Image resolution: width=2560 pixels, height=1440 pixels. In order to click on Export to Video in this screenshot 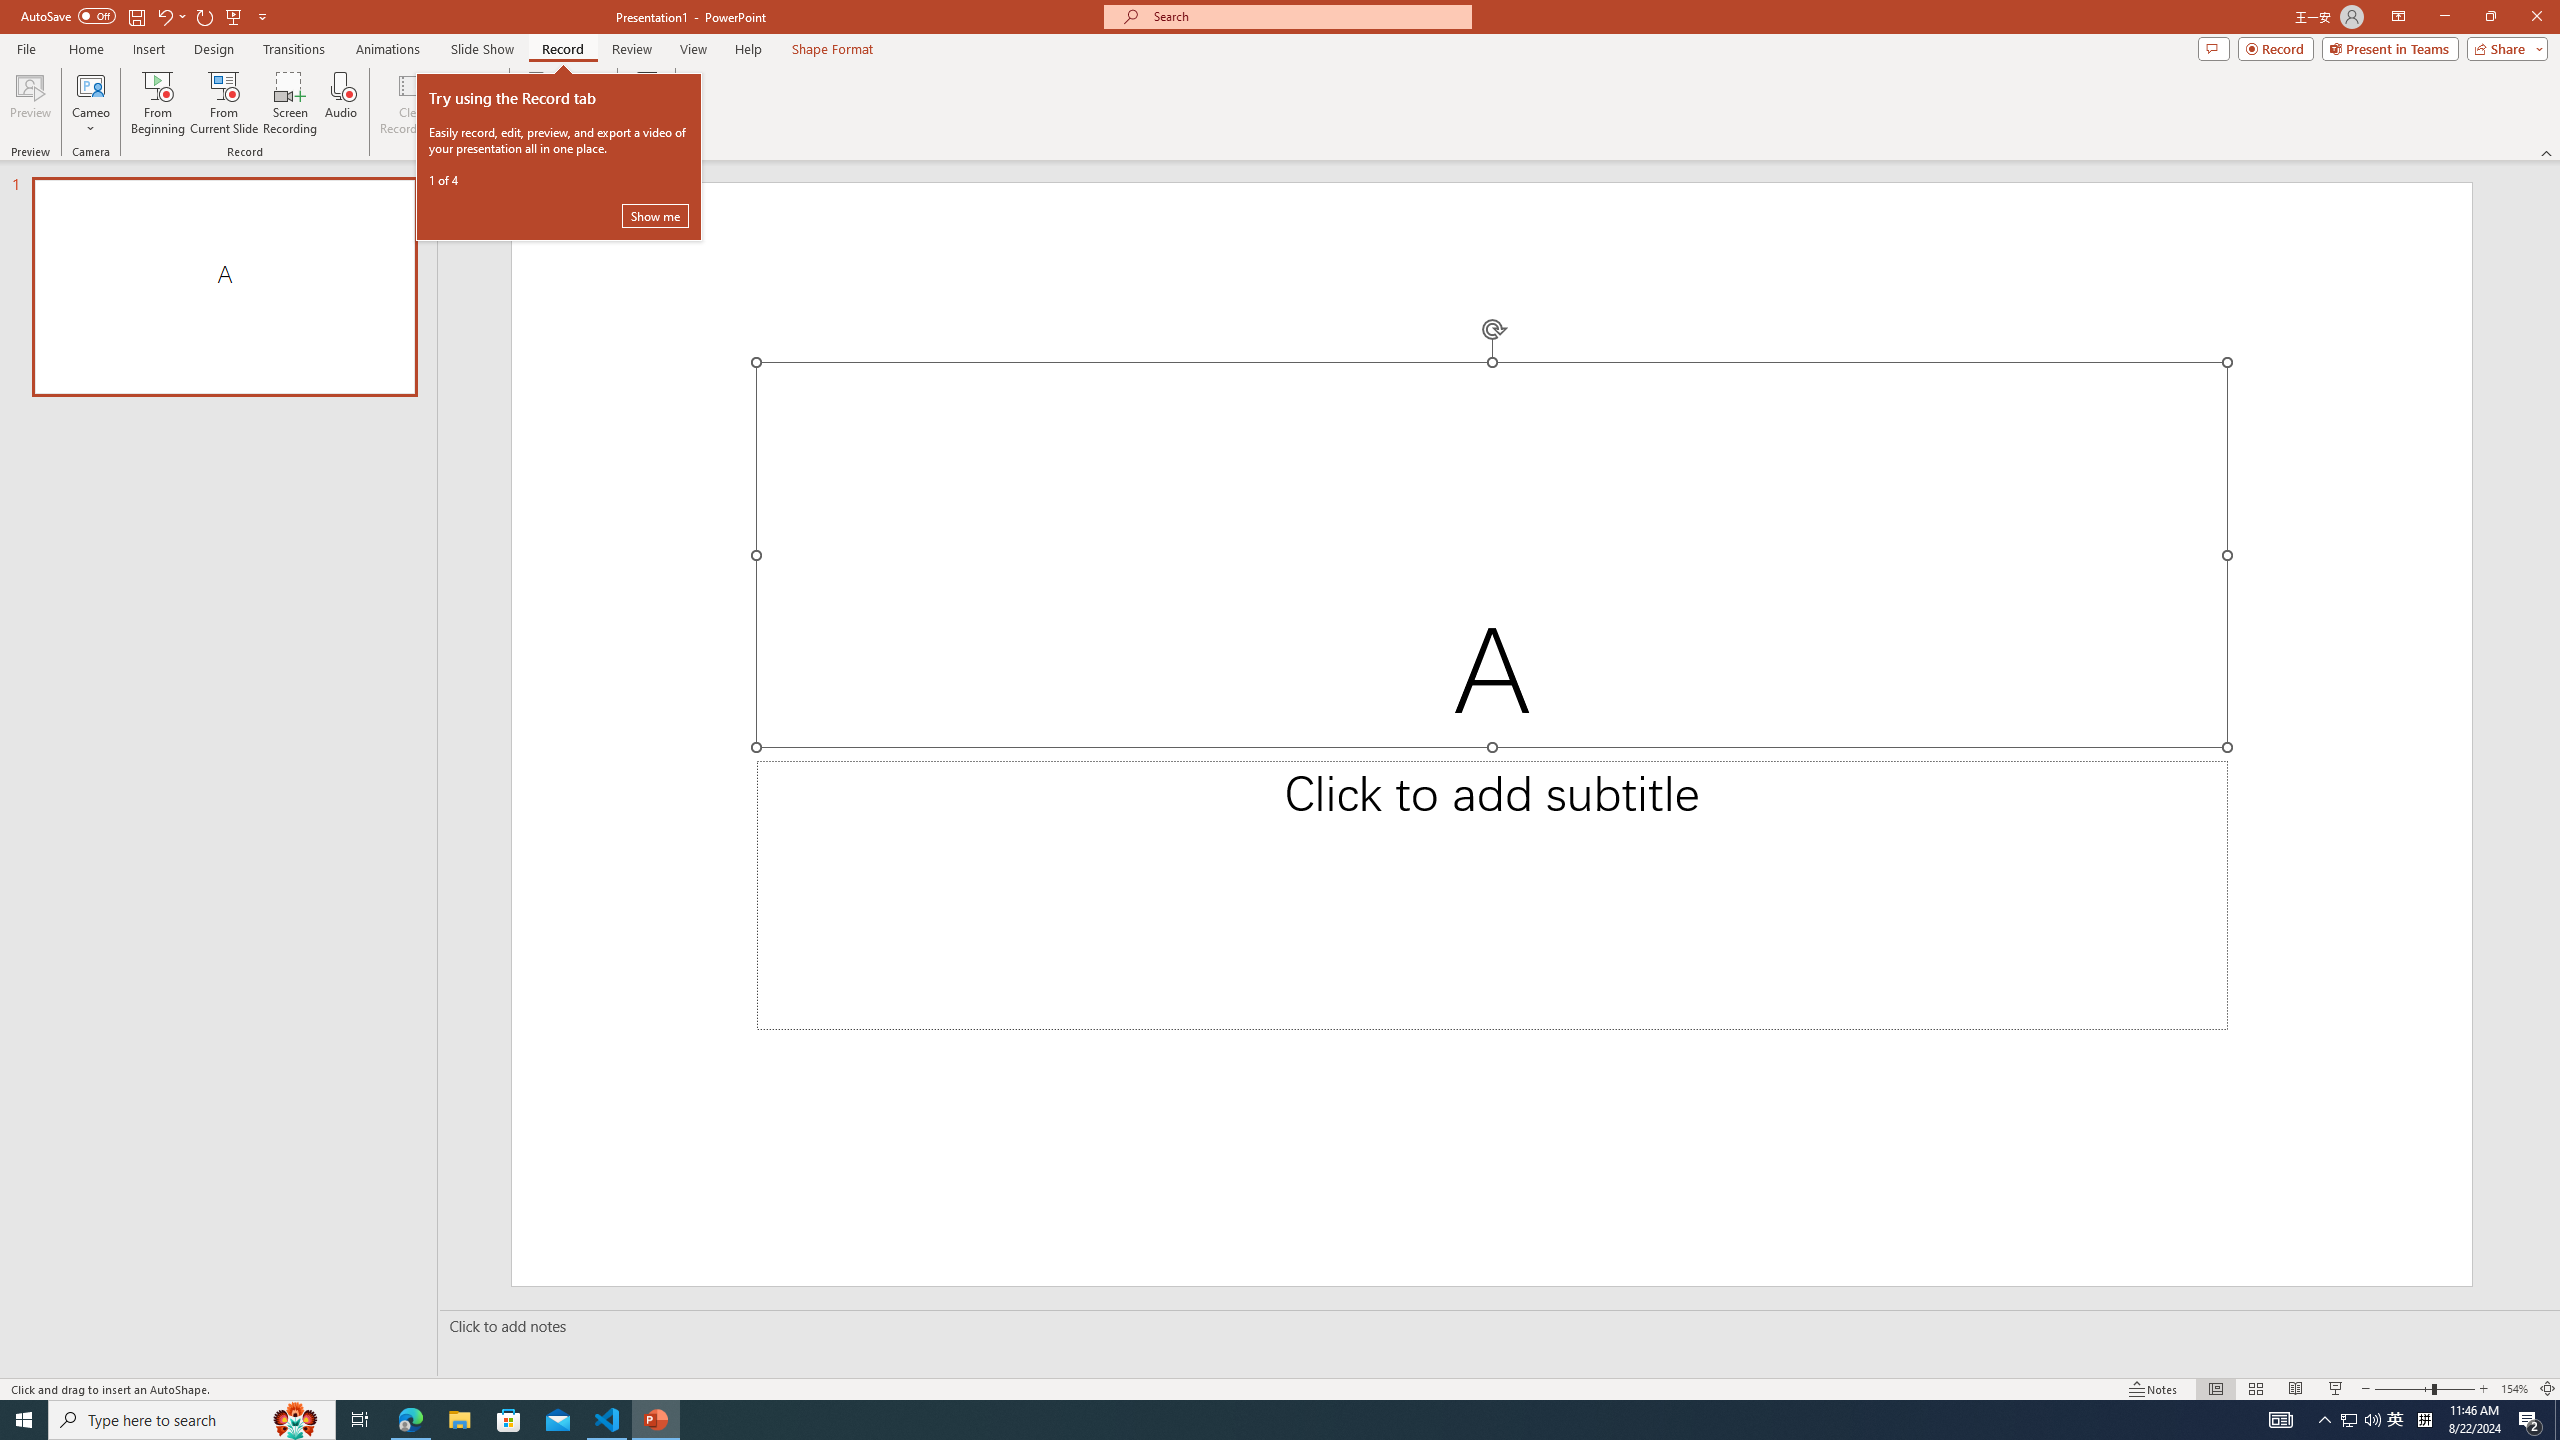, I will do `click(584, 103)`.